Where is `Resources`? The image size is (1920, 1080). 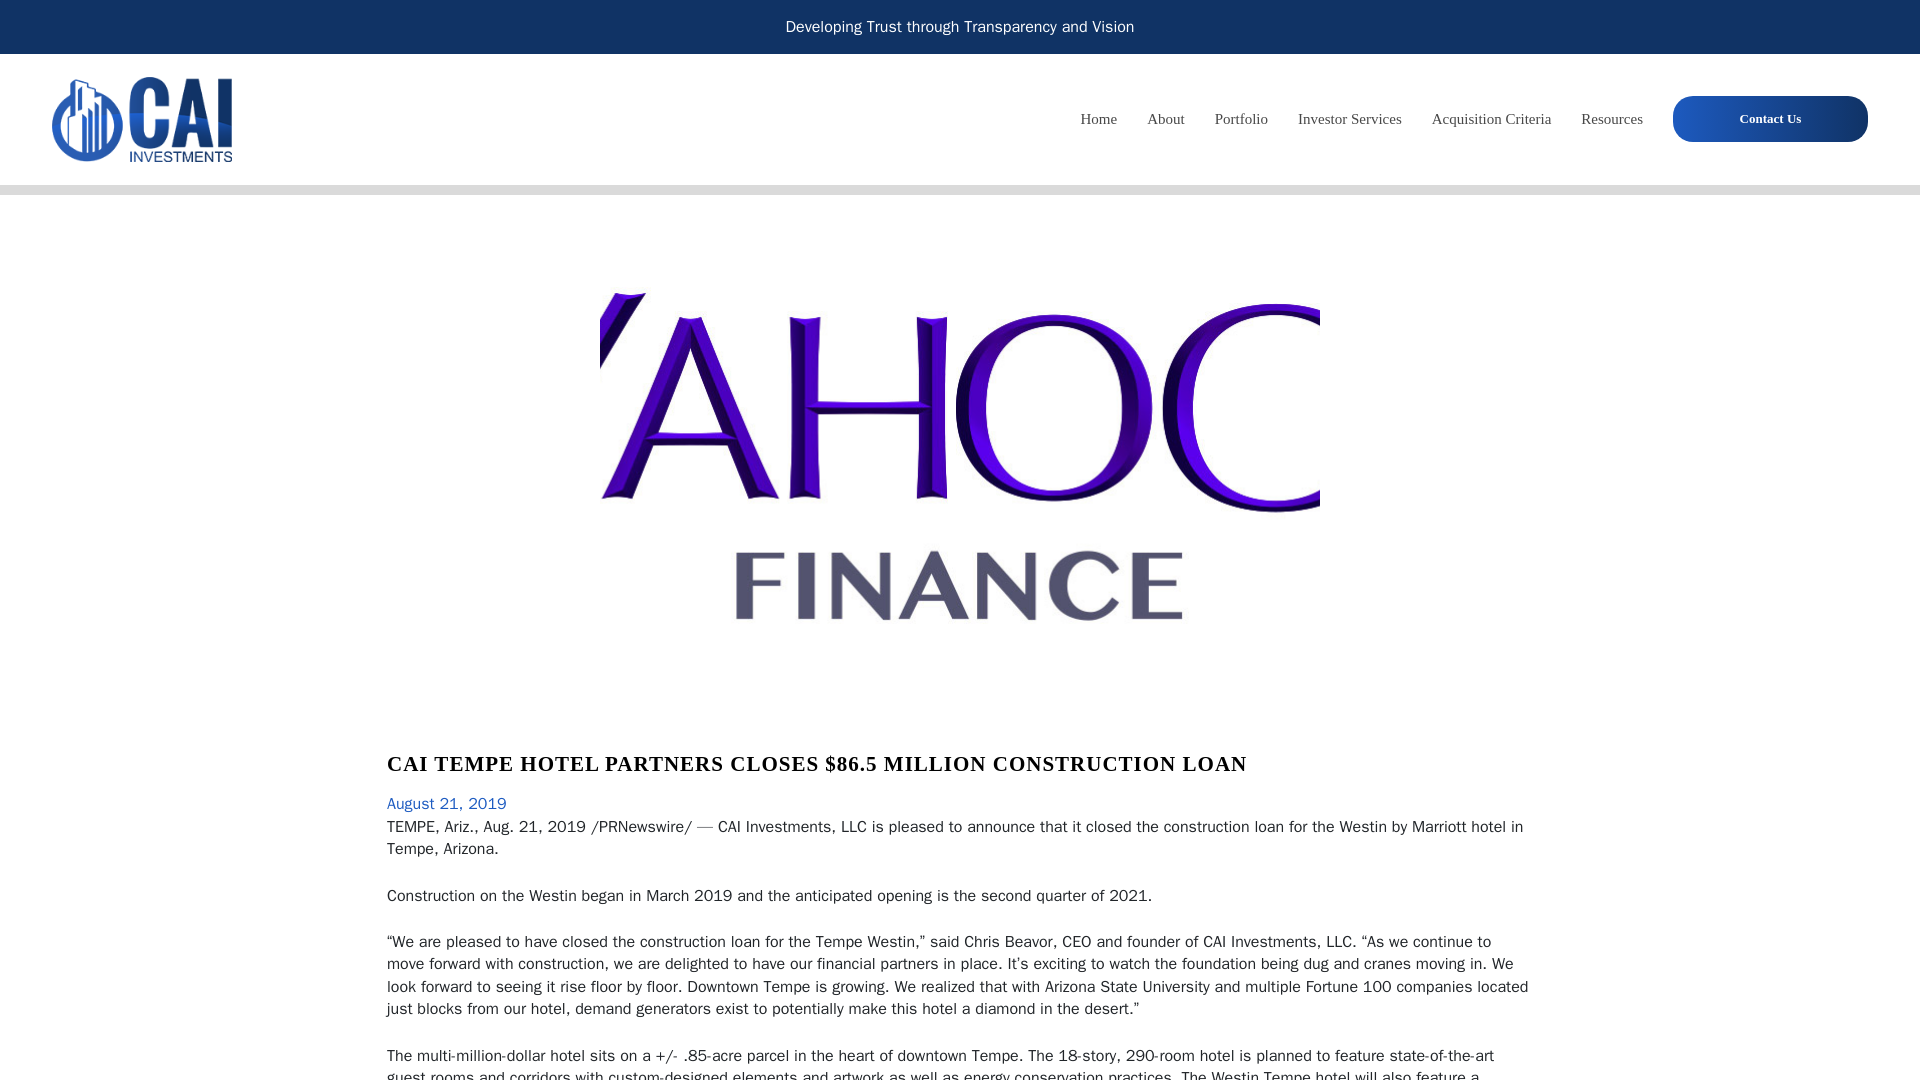
Resources is located at coordinates (1612, 119).